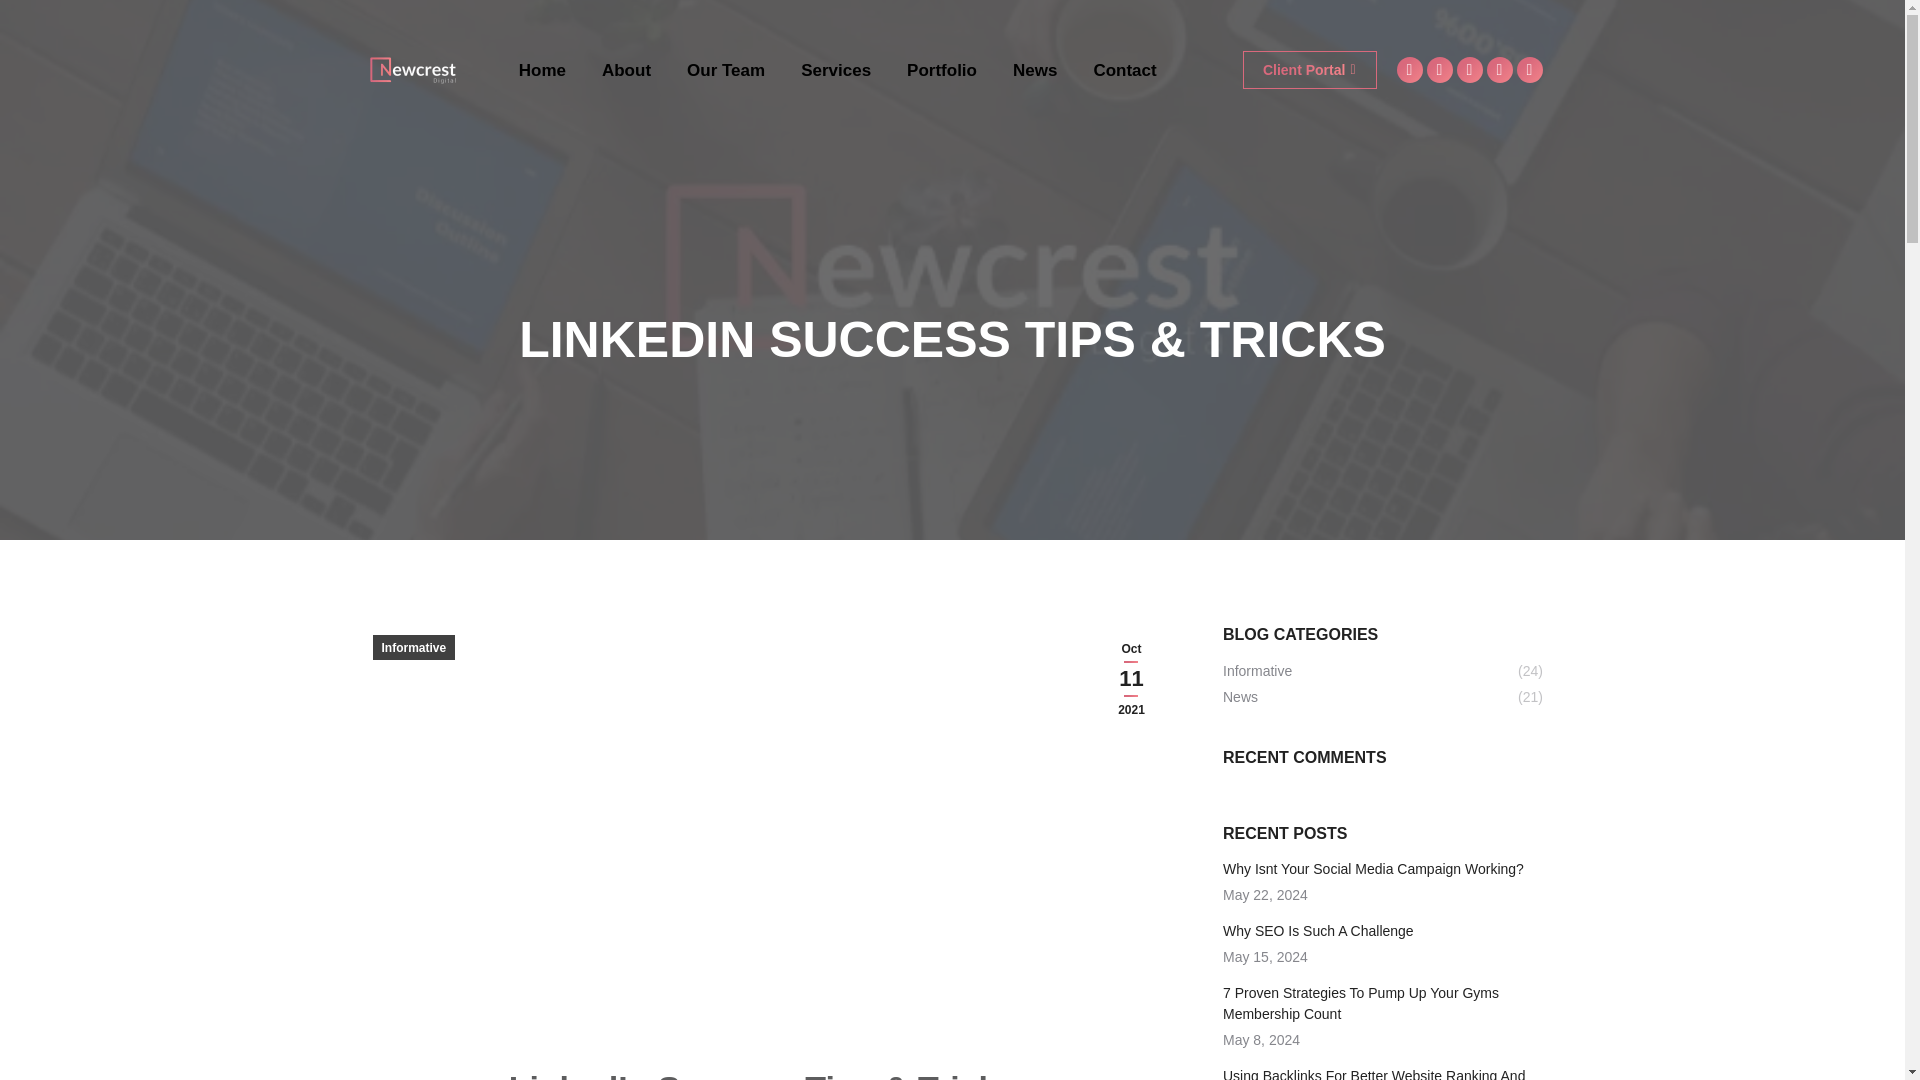  What do you see at coordinates (1499, 70) in the screenshot?
I see `Instagram page opens in new window` at bounding box center [1499, 70].